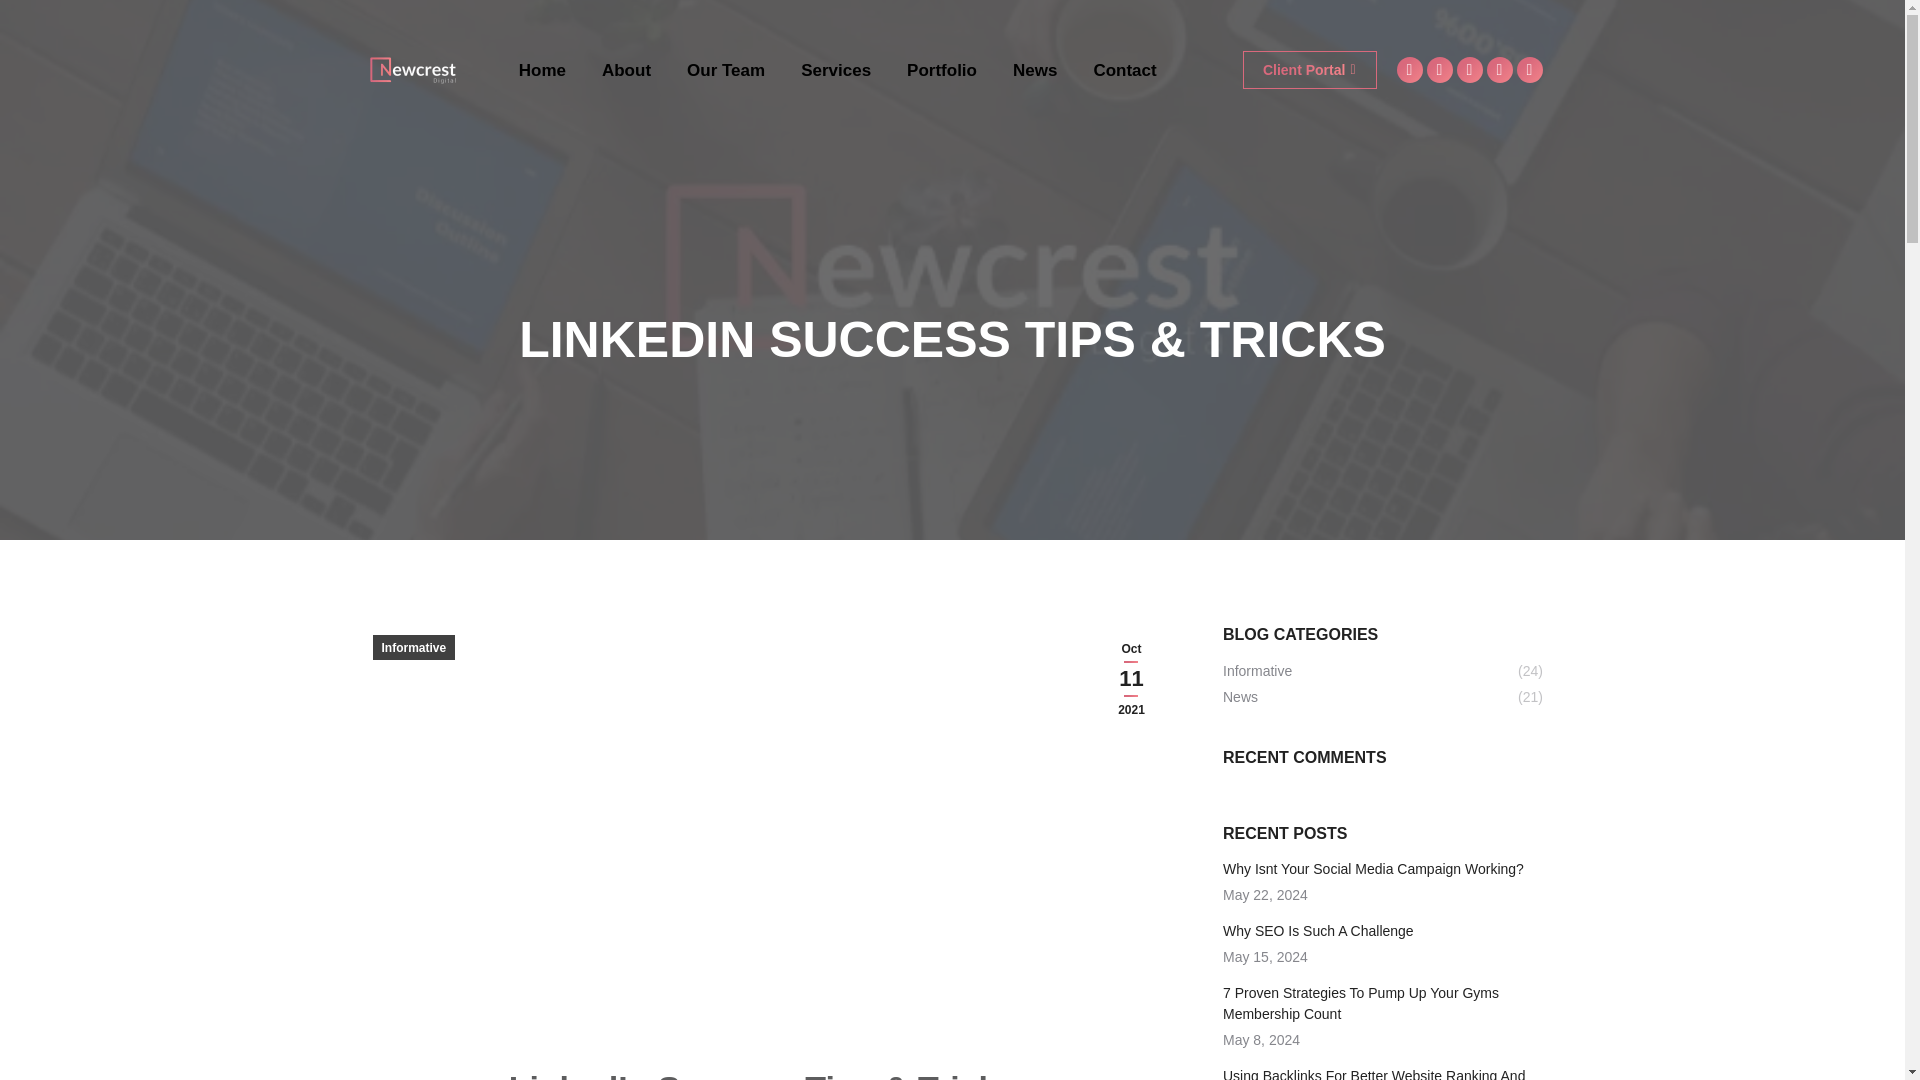  What do you see at coordinates (1499, 70) in the screenshot?
I see `Instagram page opens in new window` at bounding box center [1499, 70].